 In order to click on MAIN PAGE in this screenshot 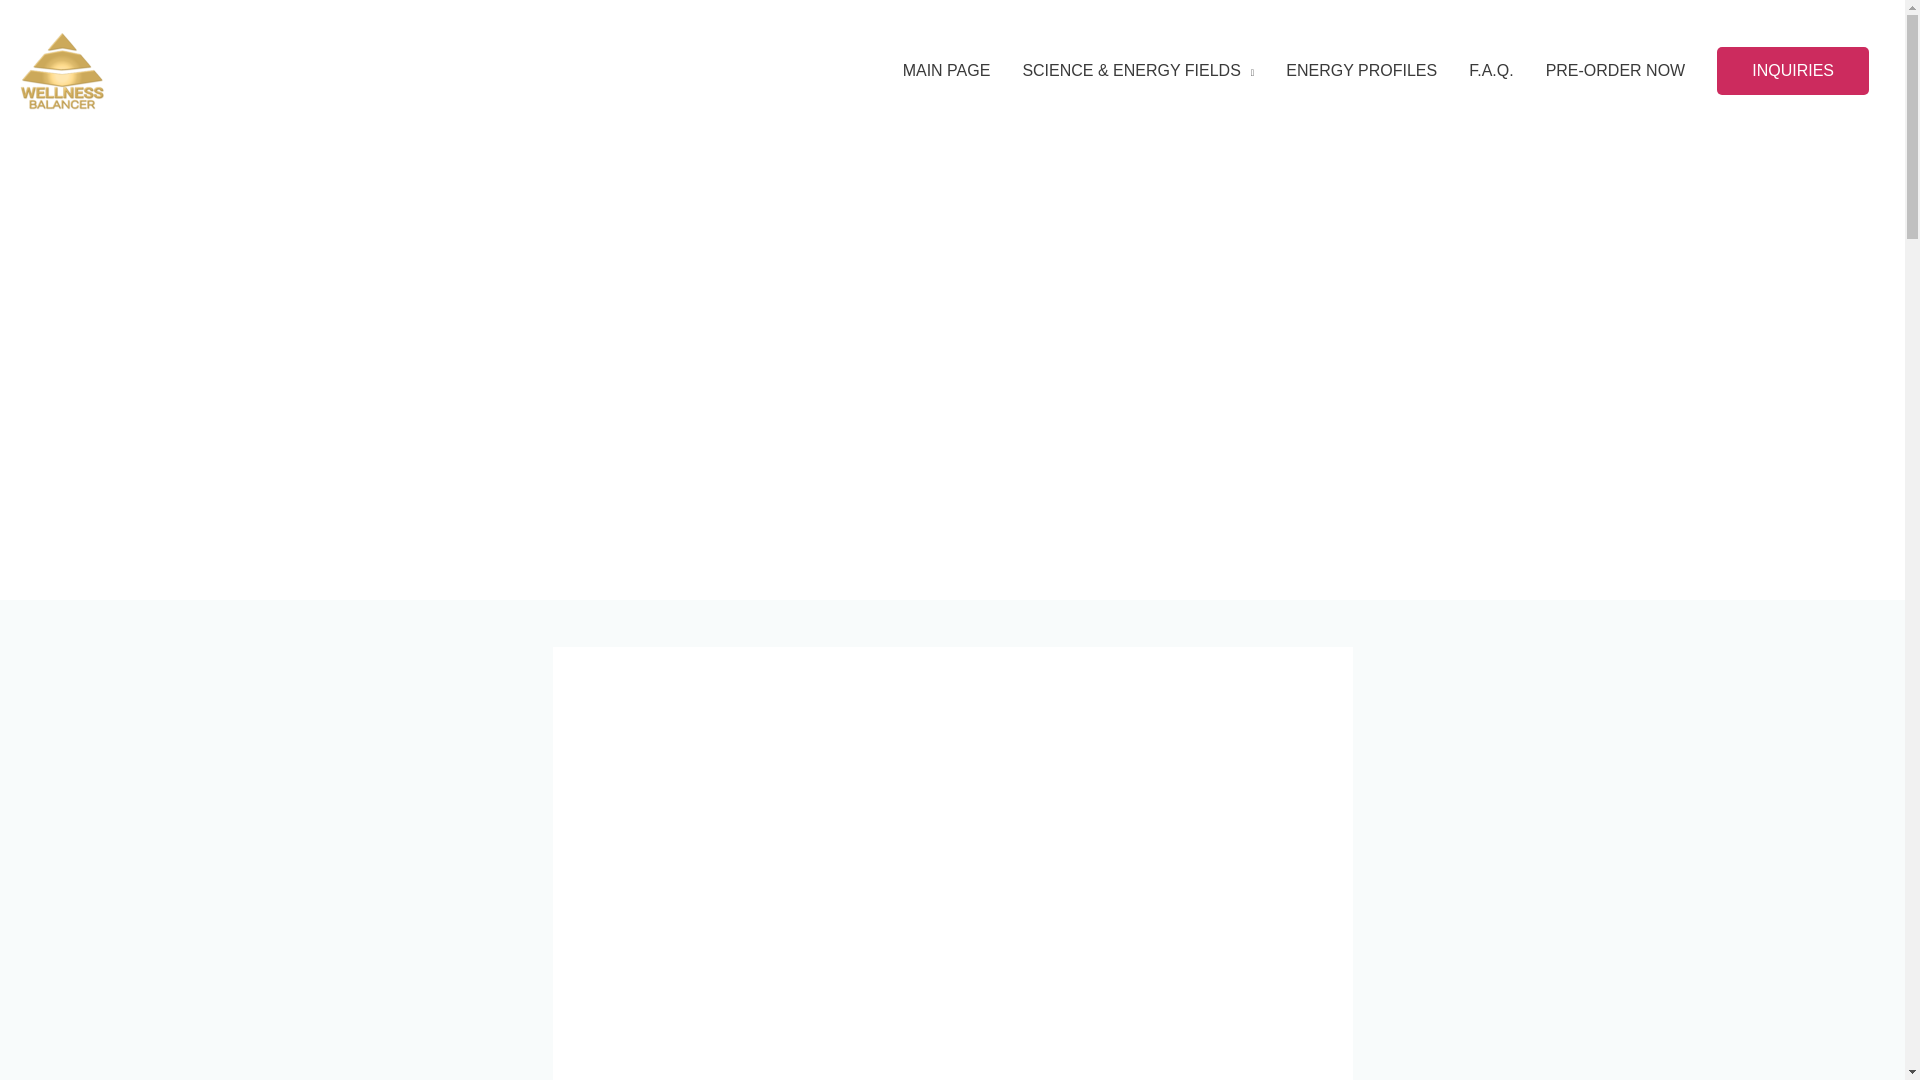, I will do `click(946, 70)`.